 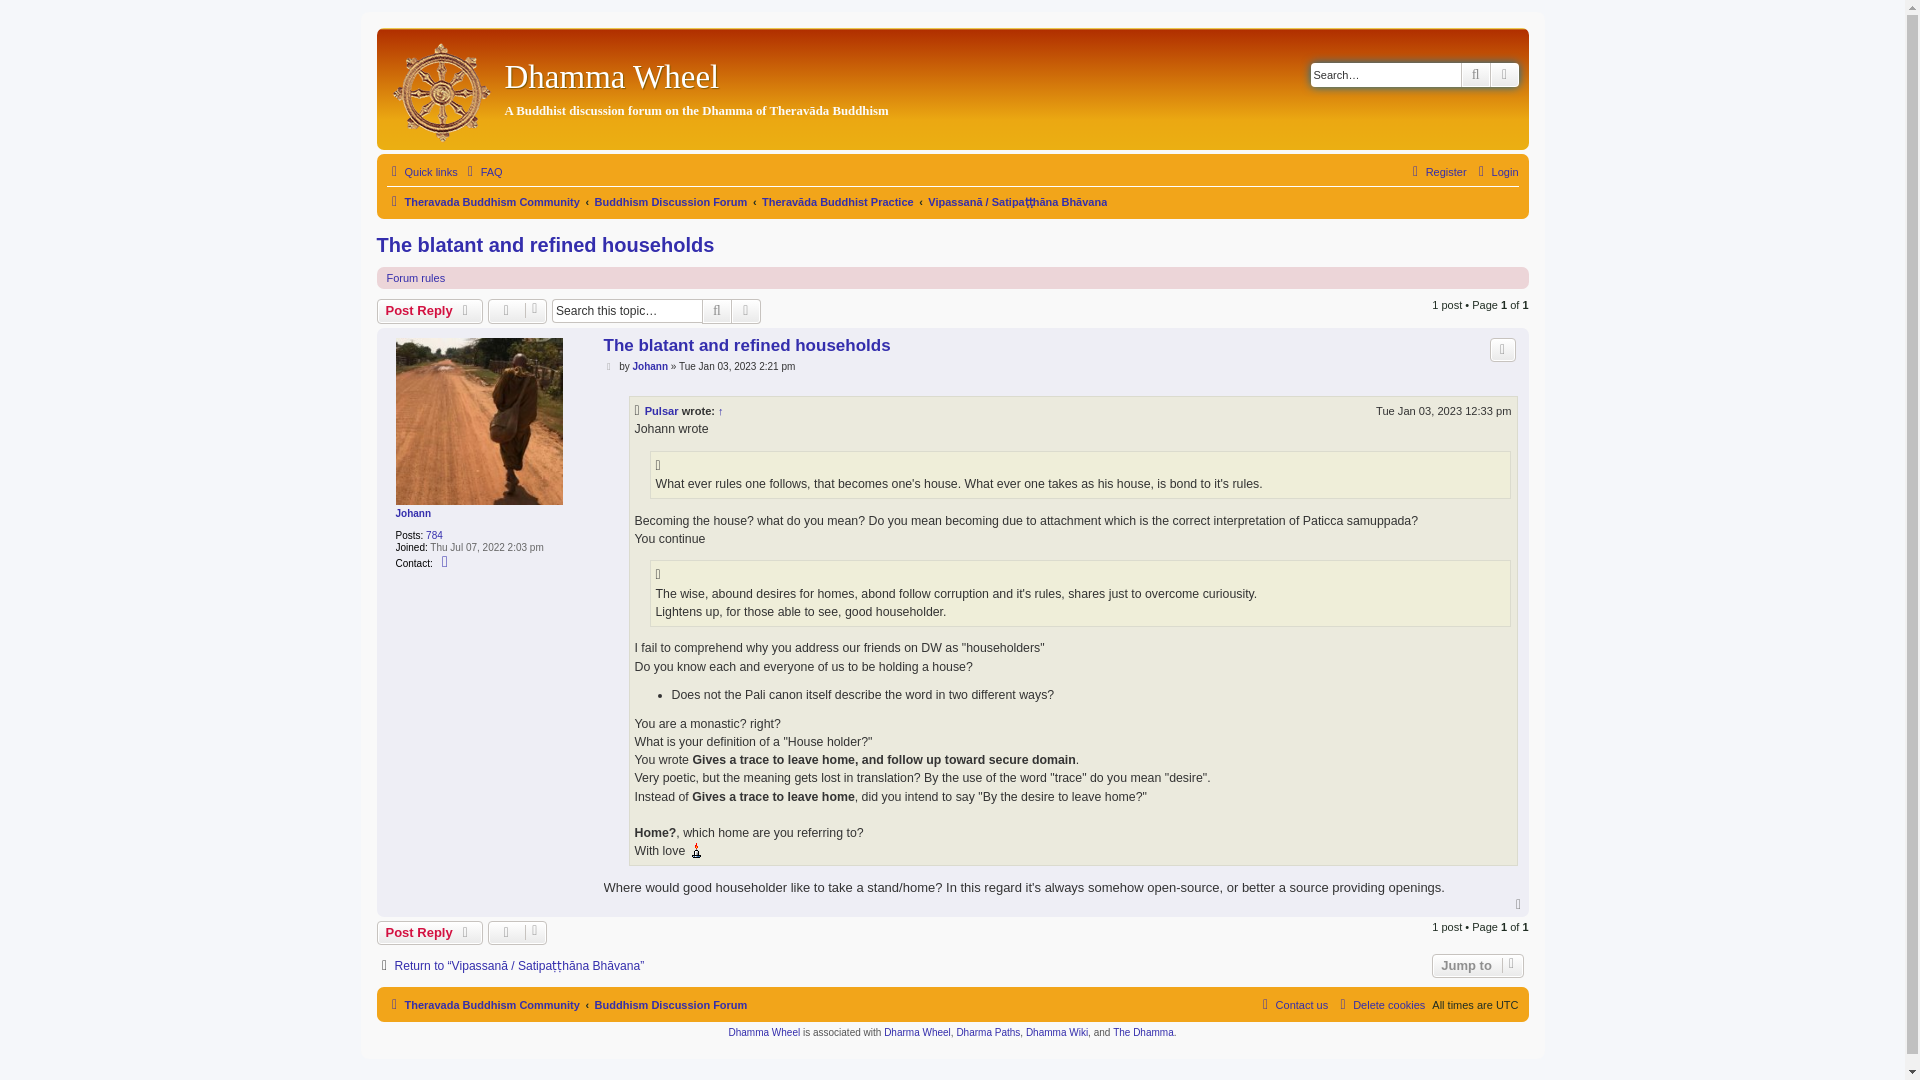 What do you see at coordinates (610, 366) in the screenshot?
I see `Post` at bounding box center [610, 366].